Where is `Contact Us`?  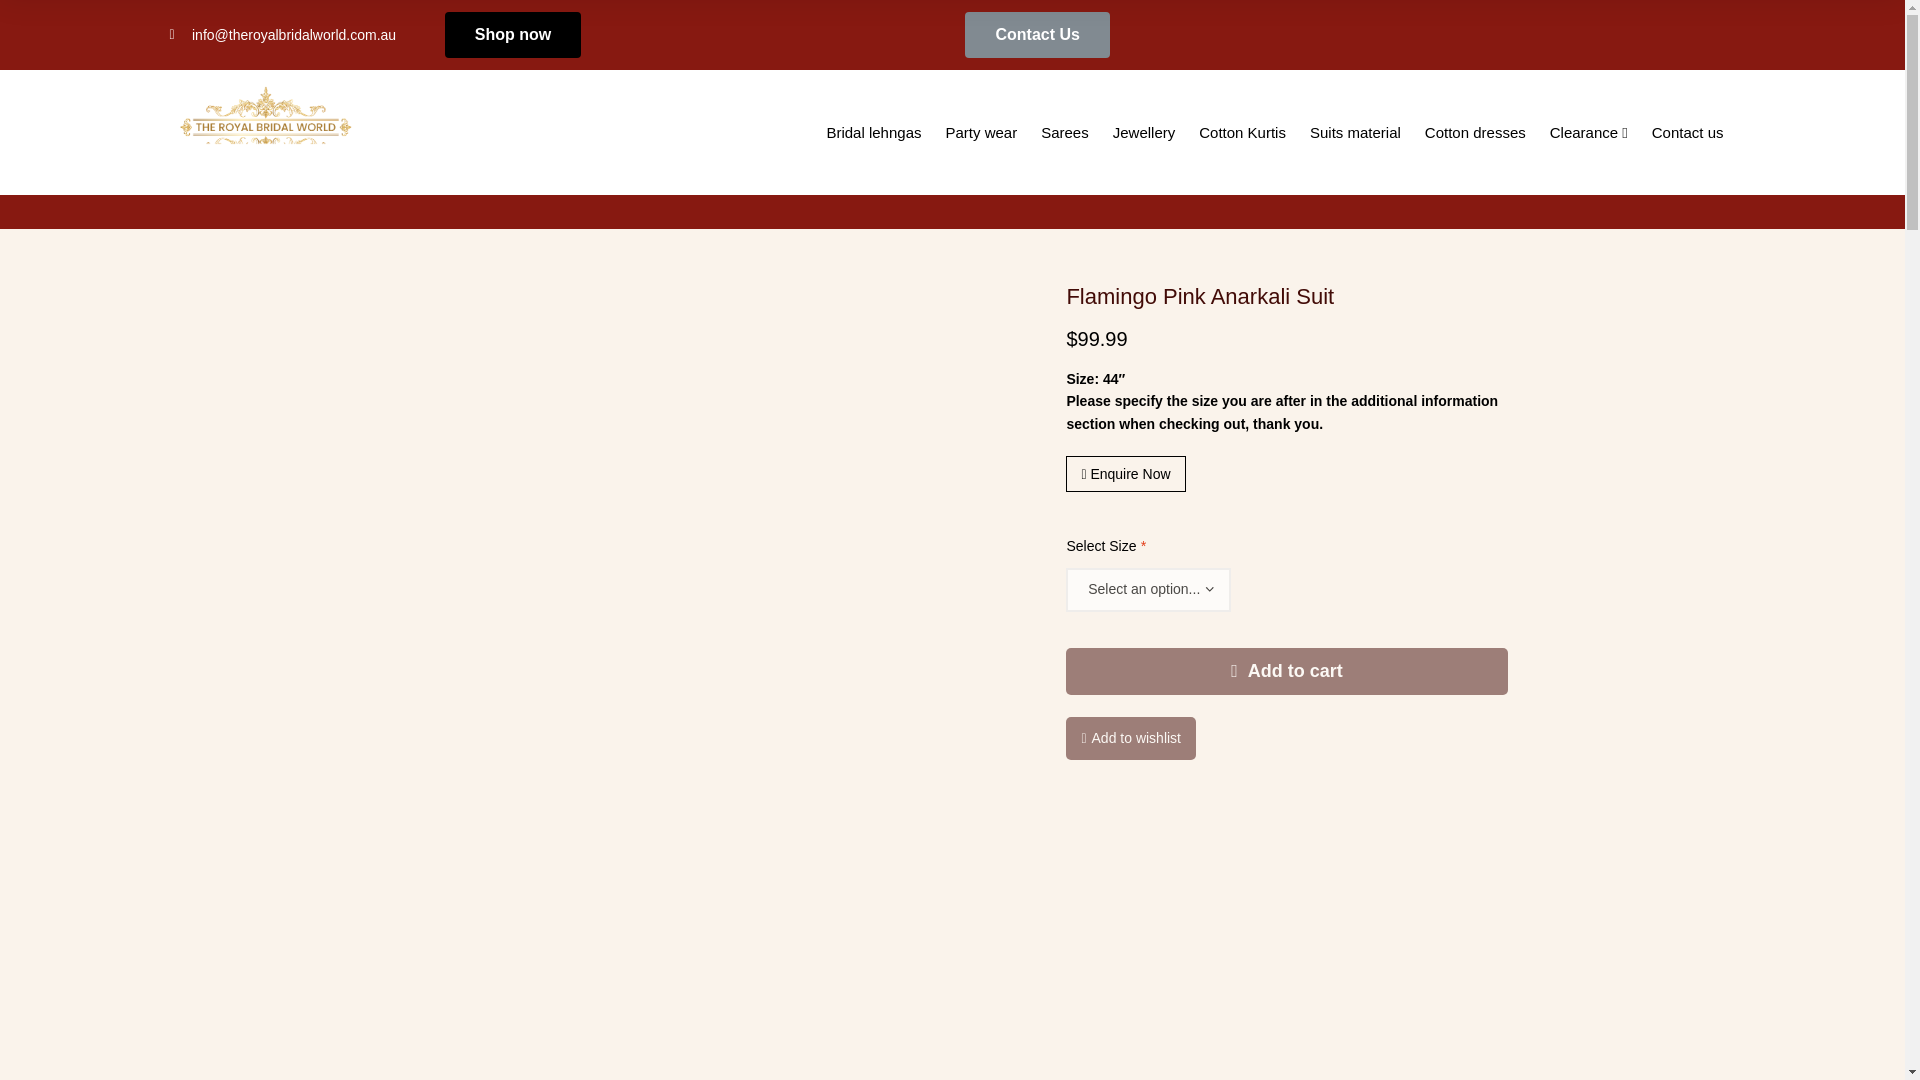 Contact Us is located at coordinates (1037, 34).